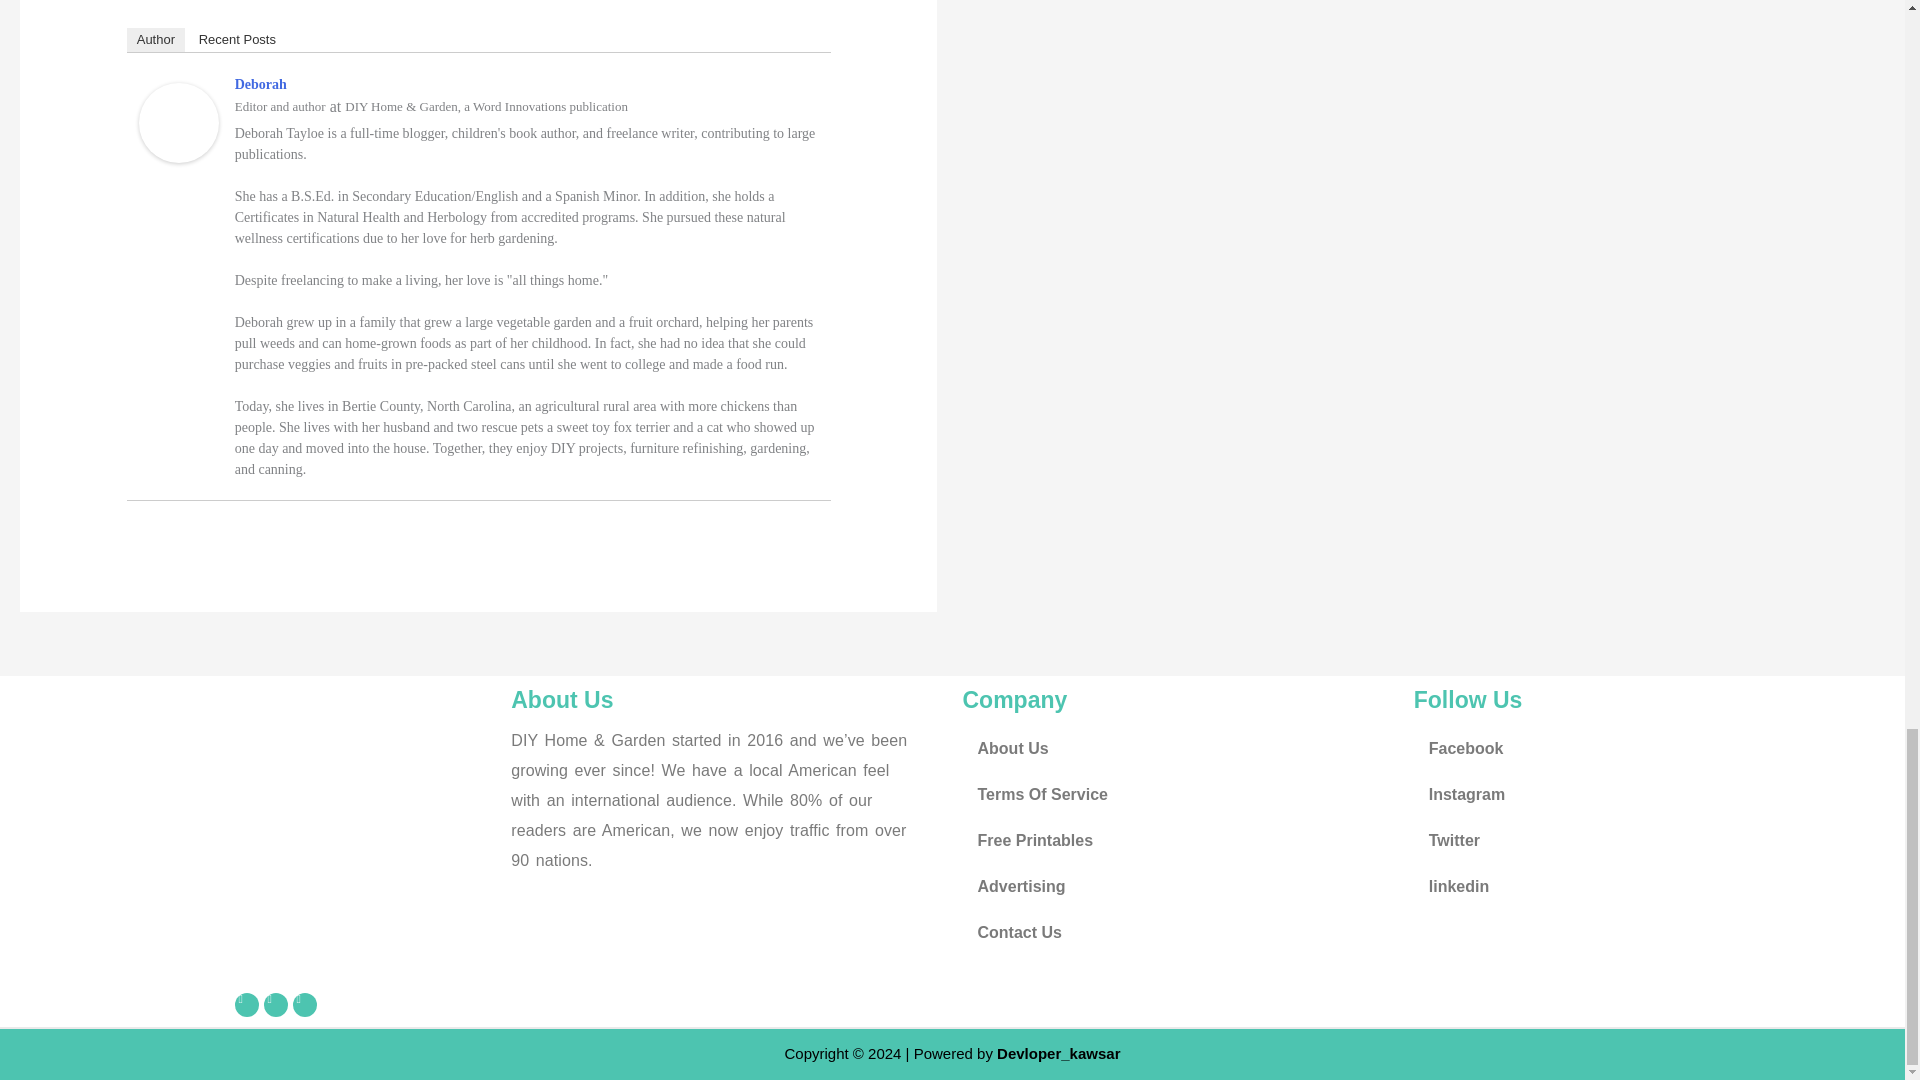 This screenshot has width=1920, height=1080. What do you see at coordinates (260, 84) in the screenshot?
I see `Deborah` at bounding box center [260, 84].